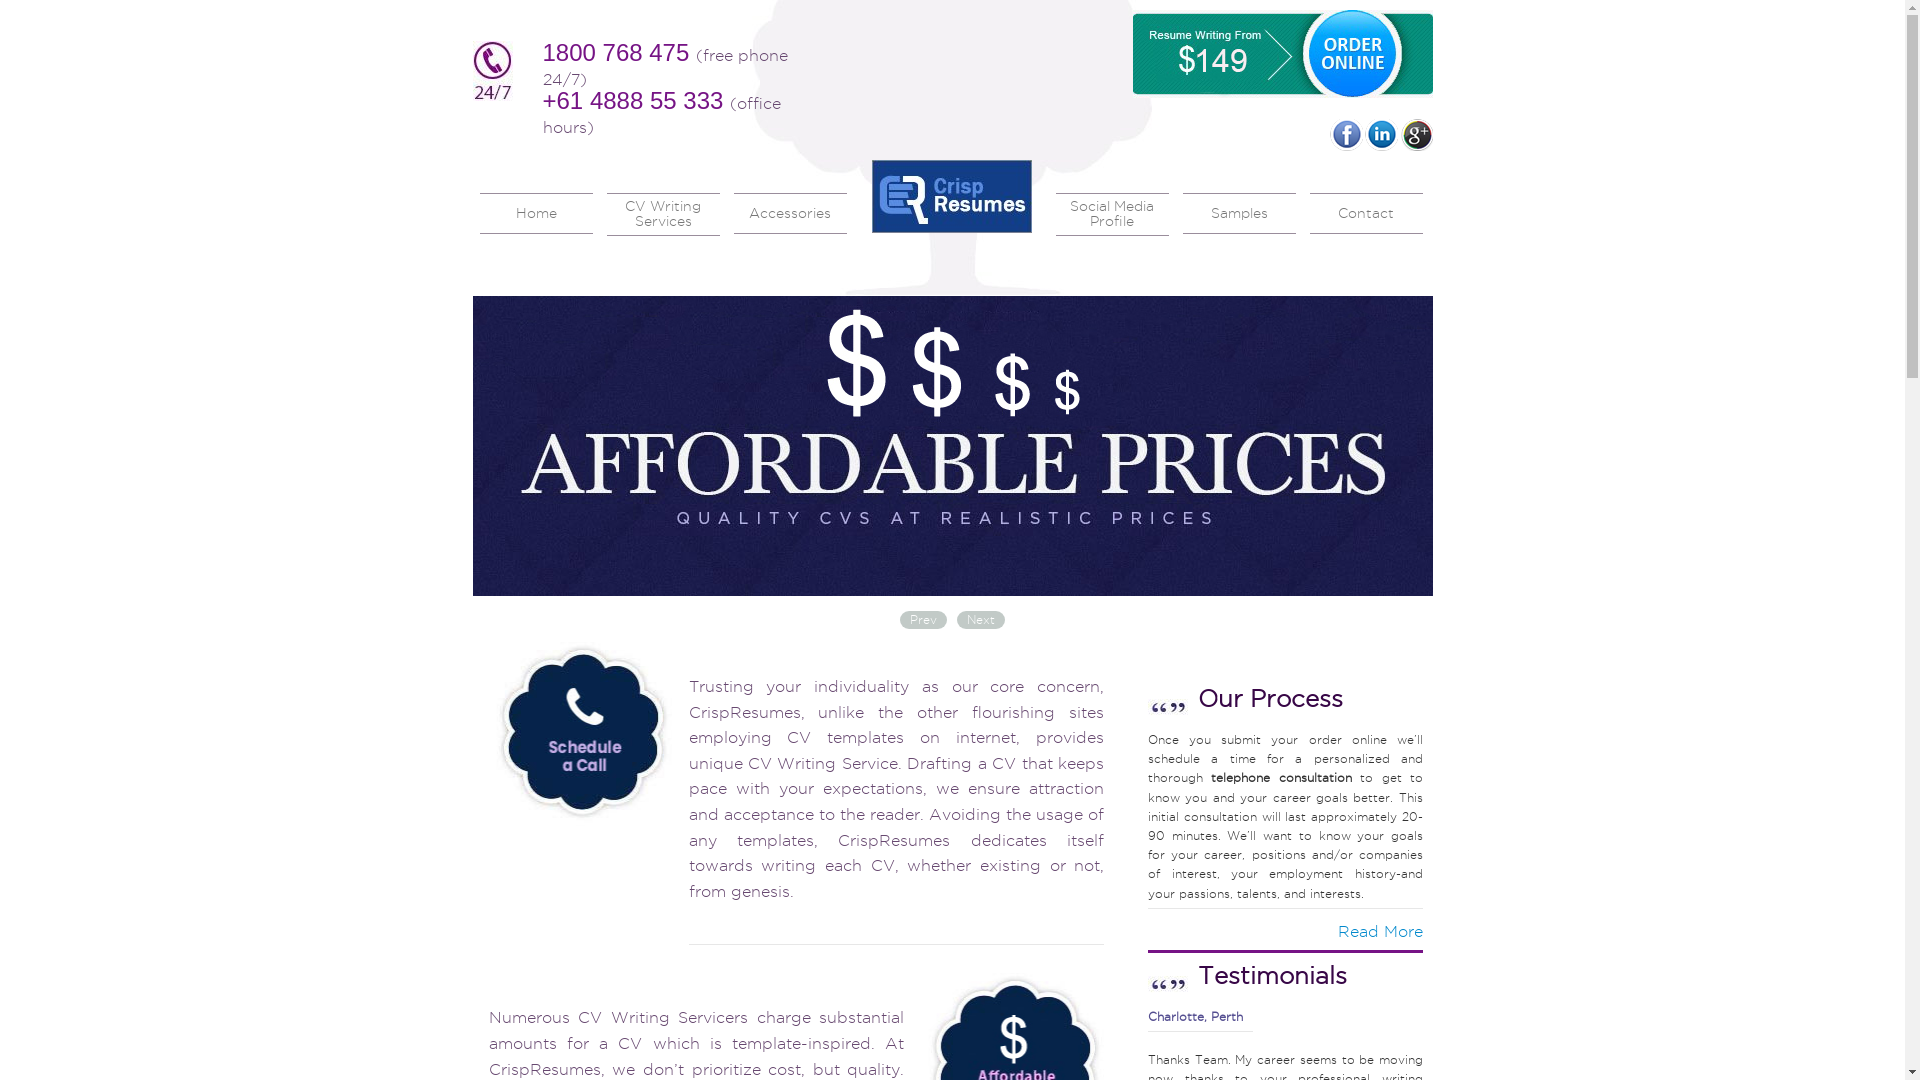 This screenshot has height=1080, width=1920. I want to click on Home, so click(536, 214).